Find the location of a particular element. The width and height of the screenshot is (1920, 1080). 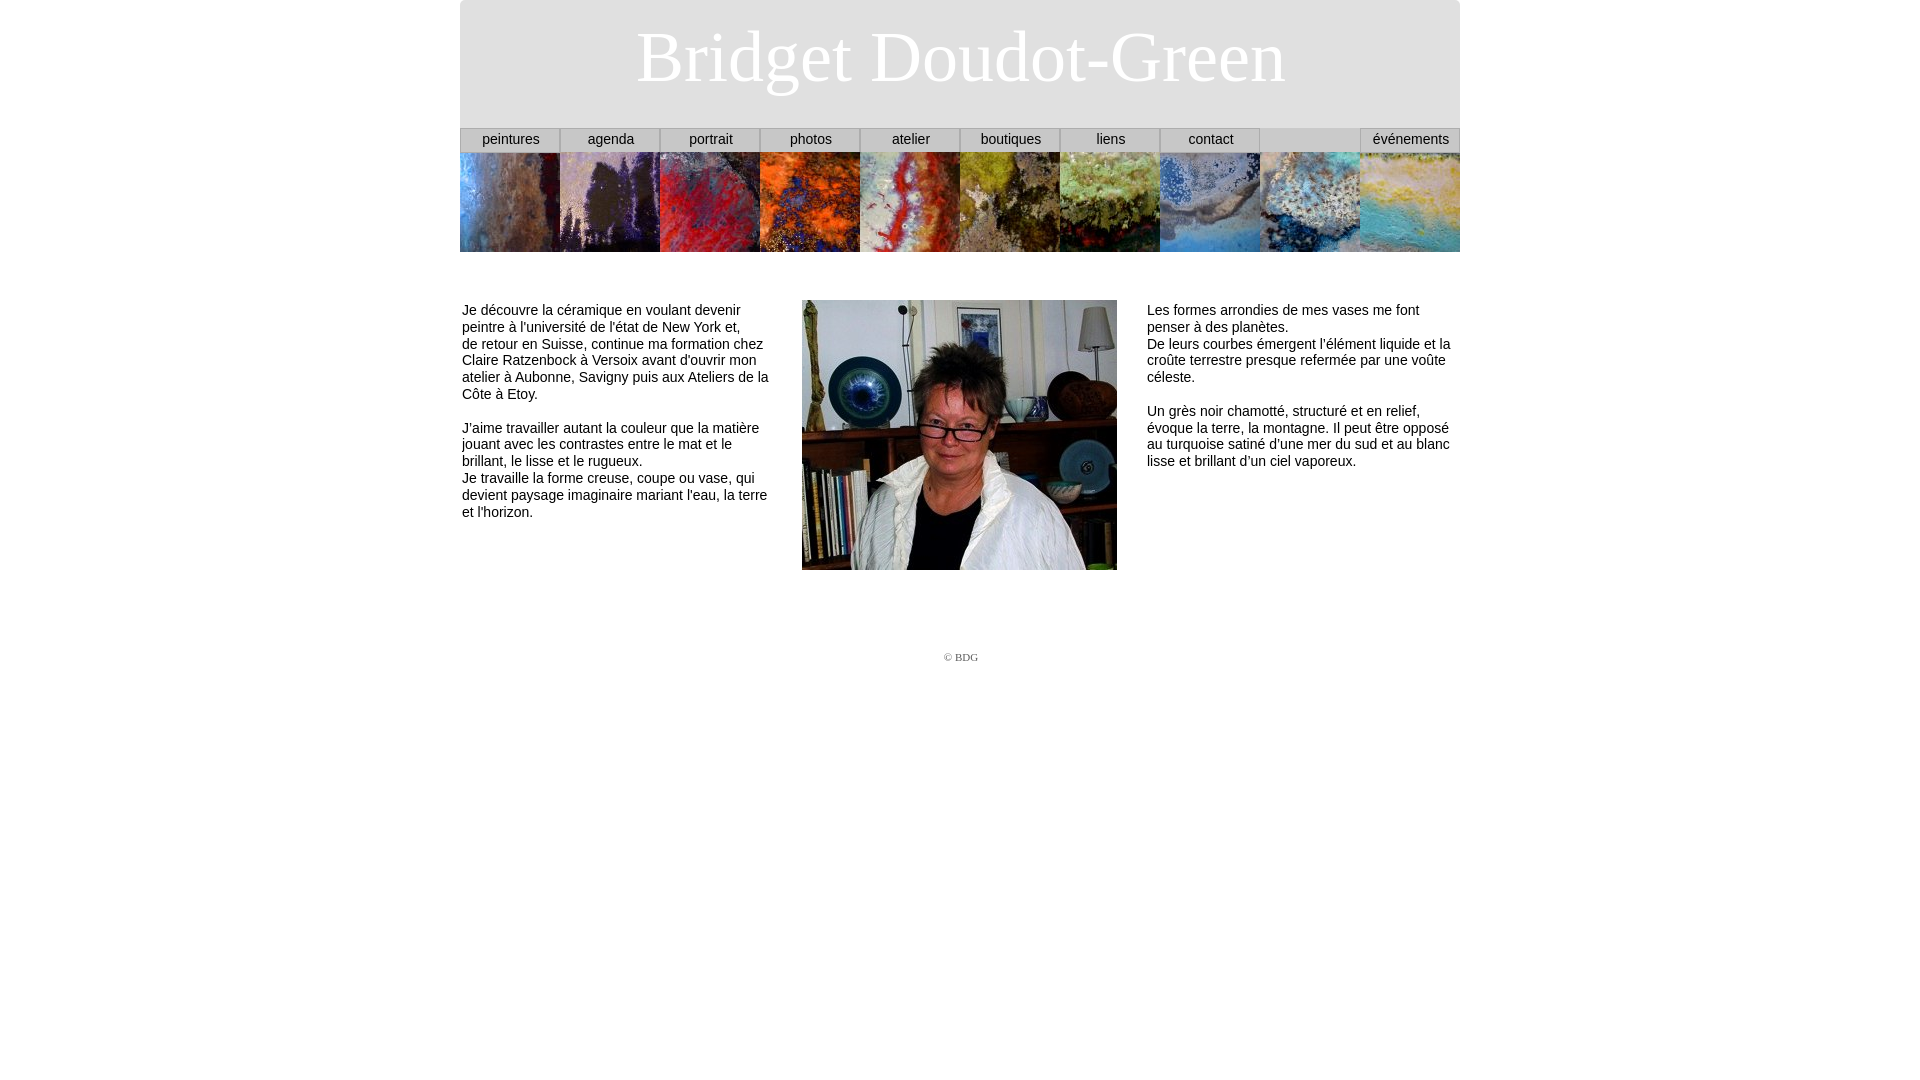

contact is located at coordinates (1210, 138).